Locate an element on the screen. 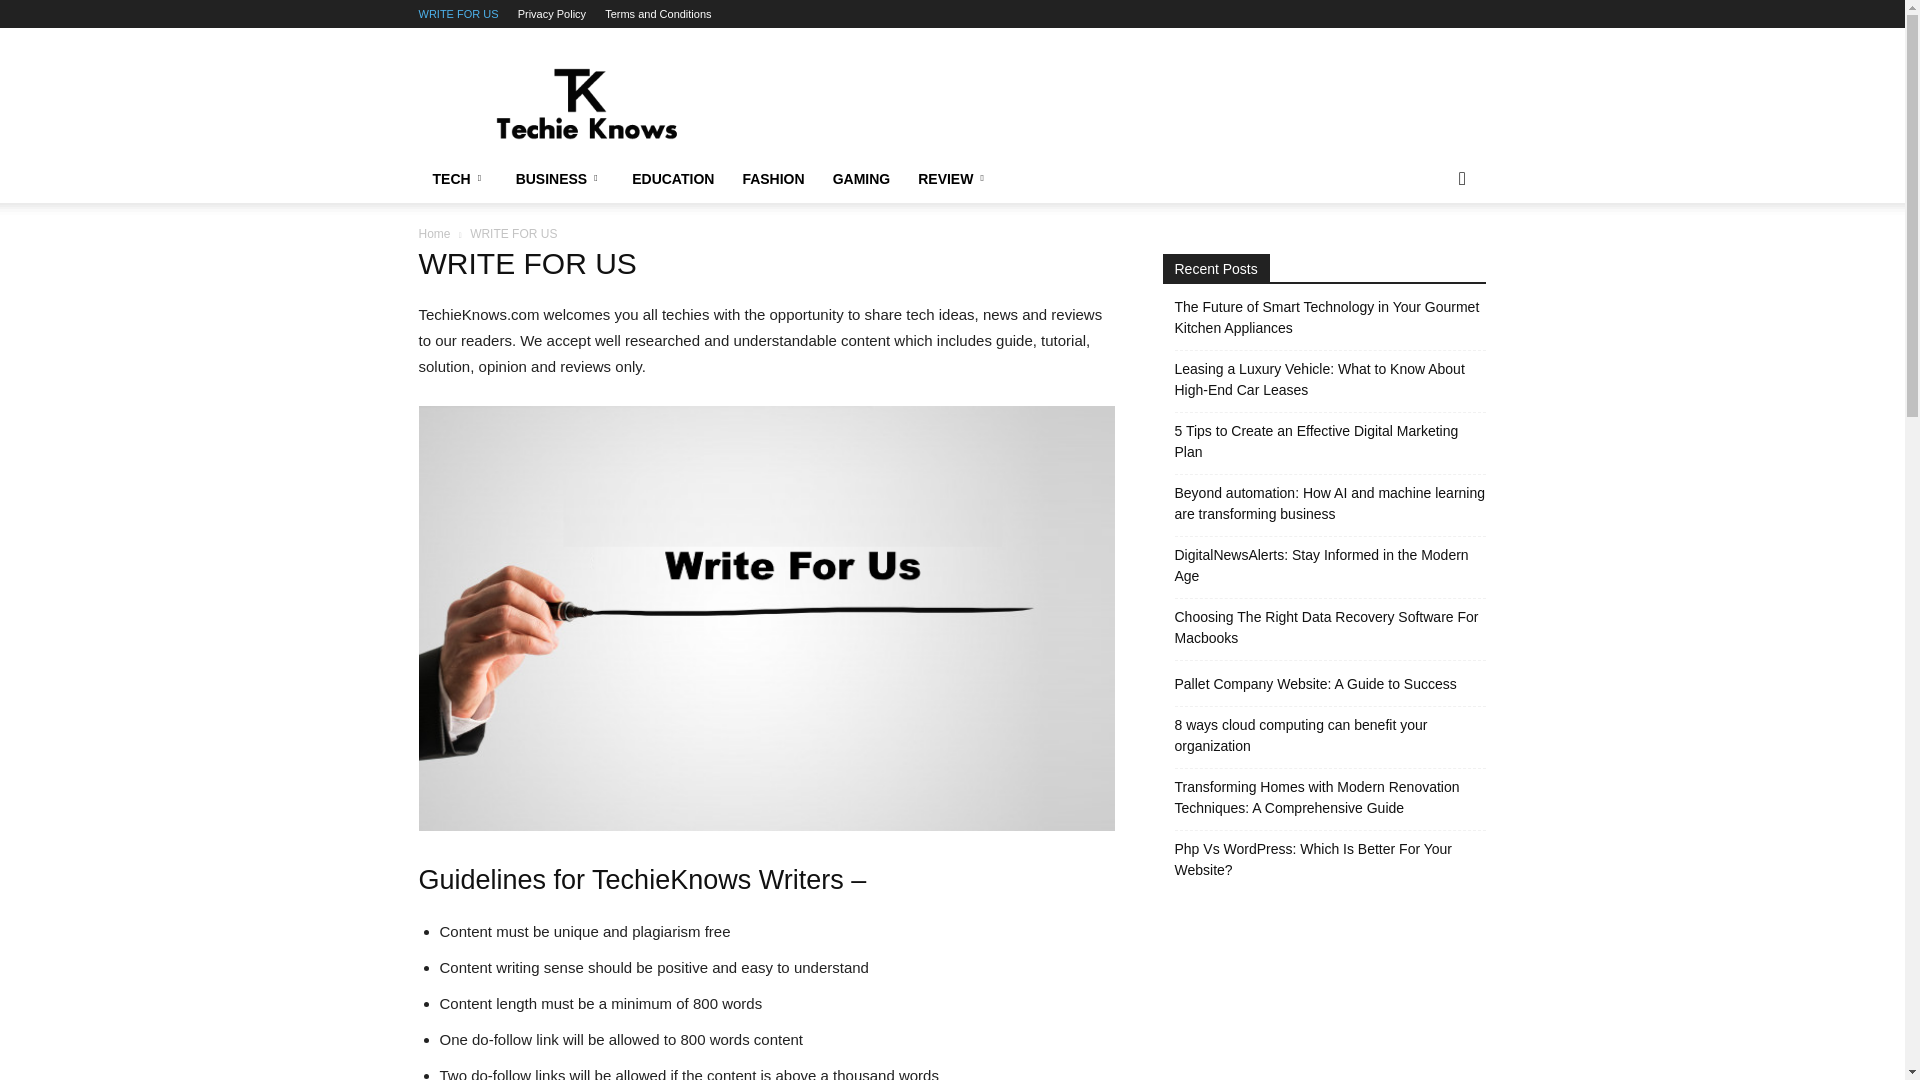 This screenshot has width=1920, height=1080. BUSINESS is located at coordinates (560, 179).